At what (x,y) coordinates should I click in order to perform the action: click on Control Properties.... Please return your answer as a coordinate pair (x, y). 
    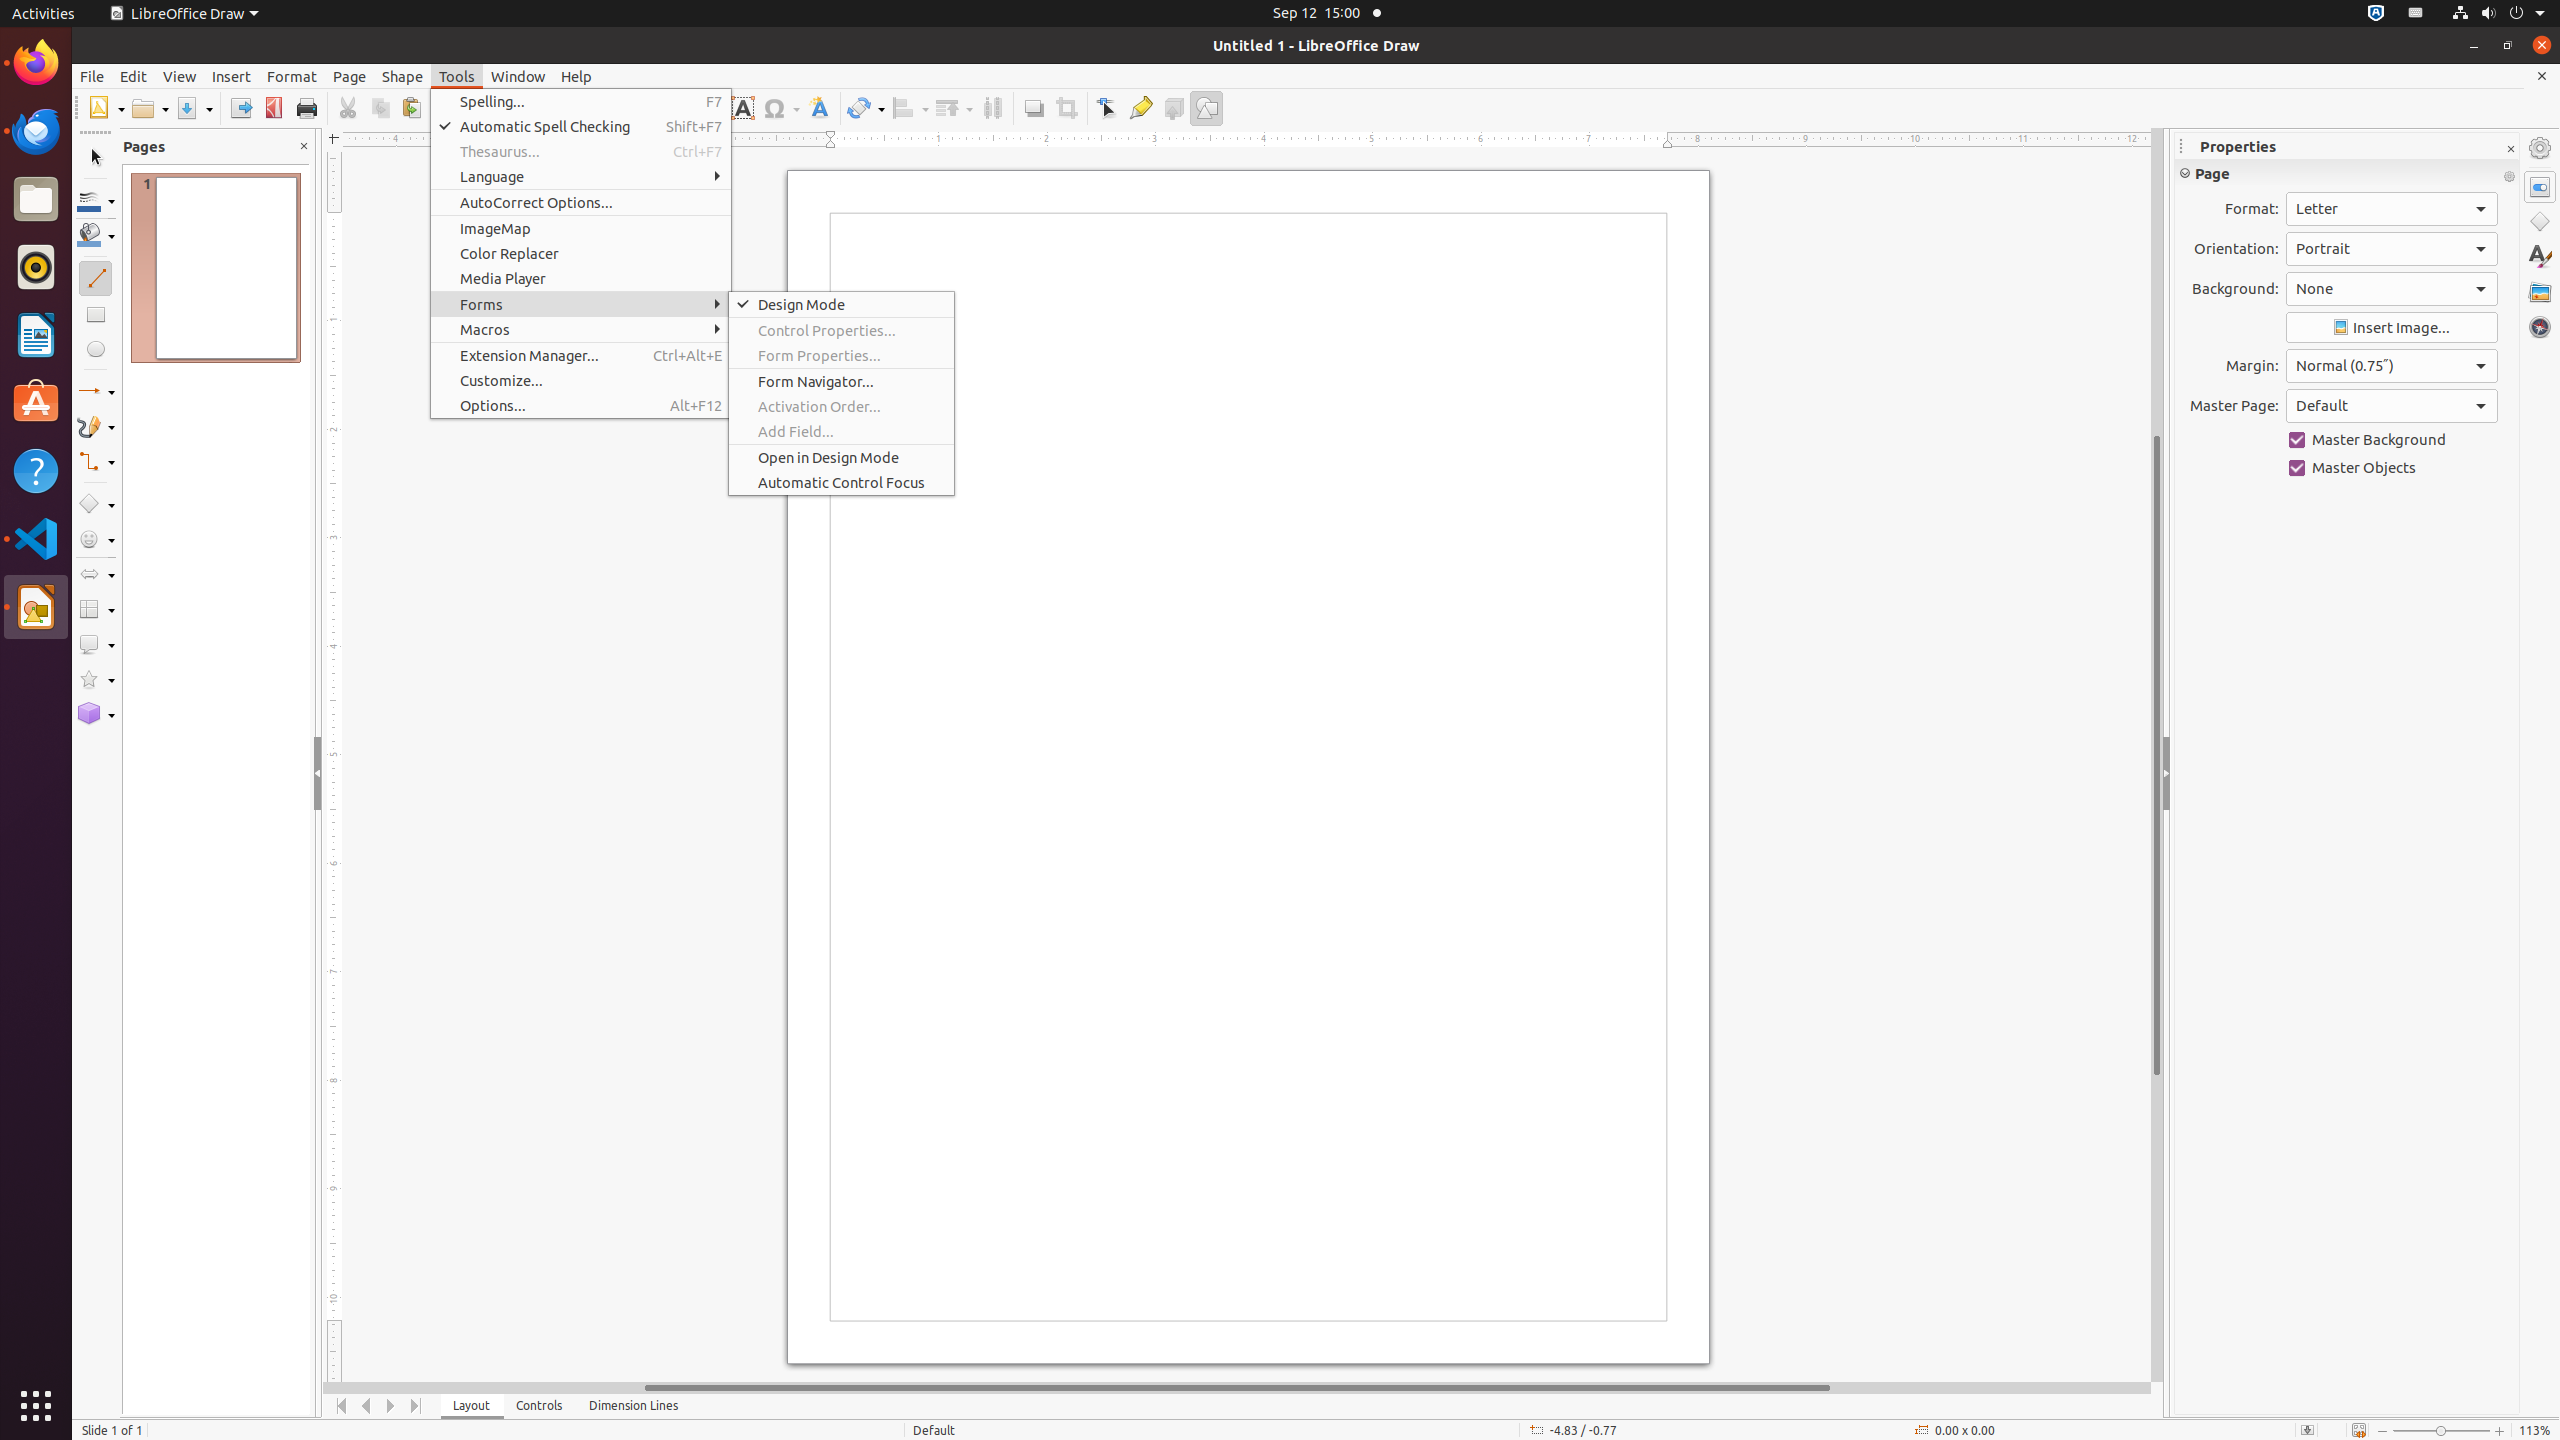
    Looking at the image, I should click on (842, 330).